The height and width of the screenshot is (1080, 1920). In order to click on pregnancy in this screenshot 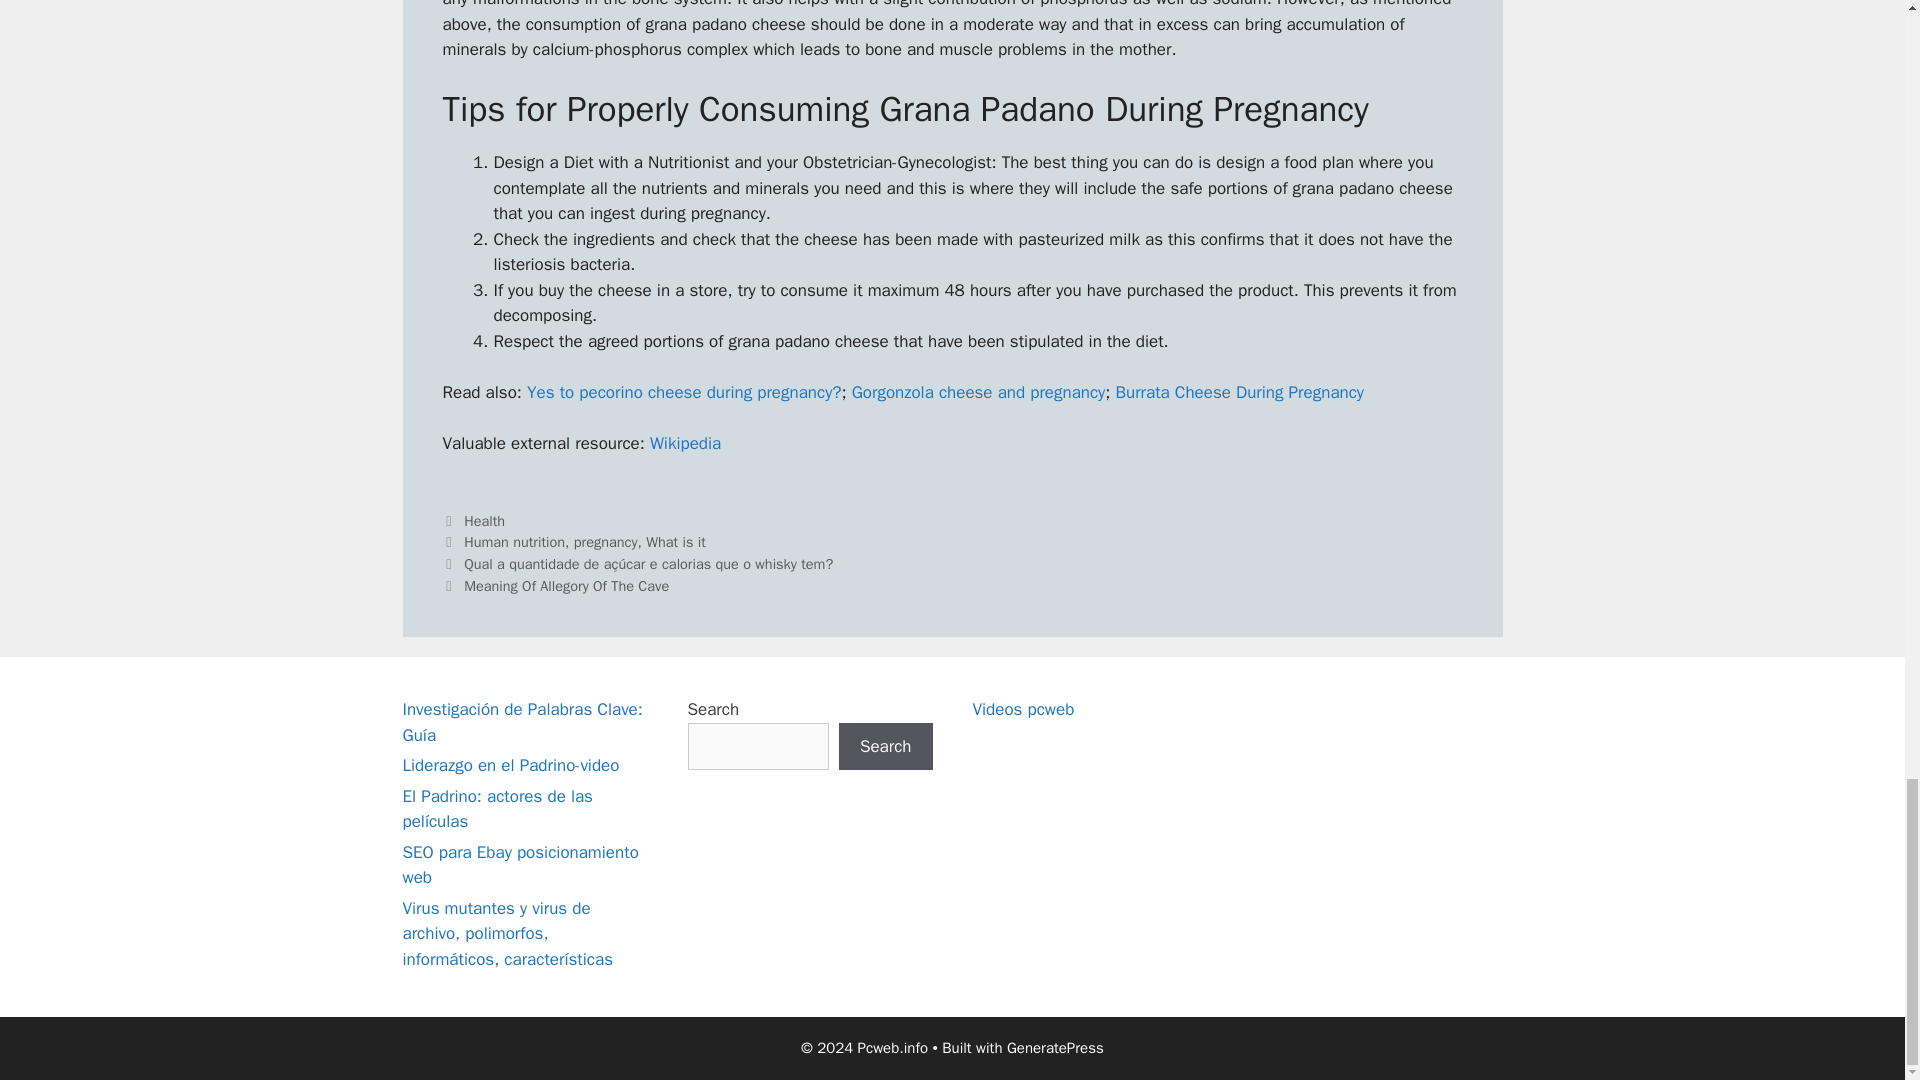, I will do `click(606, 542)`.